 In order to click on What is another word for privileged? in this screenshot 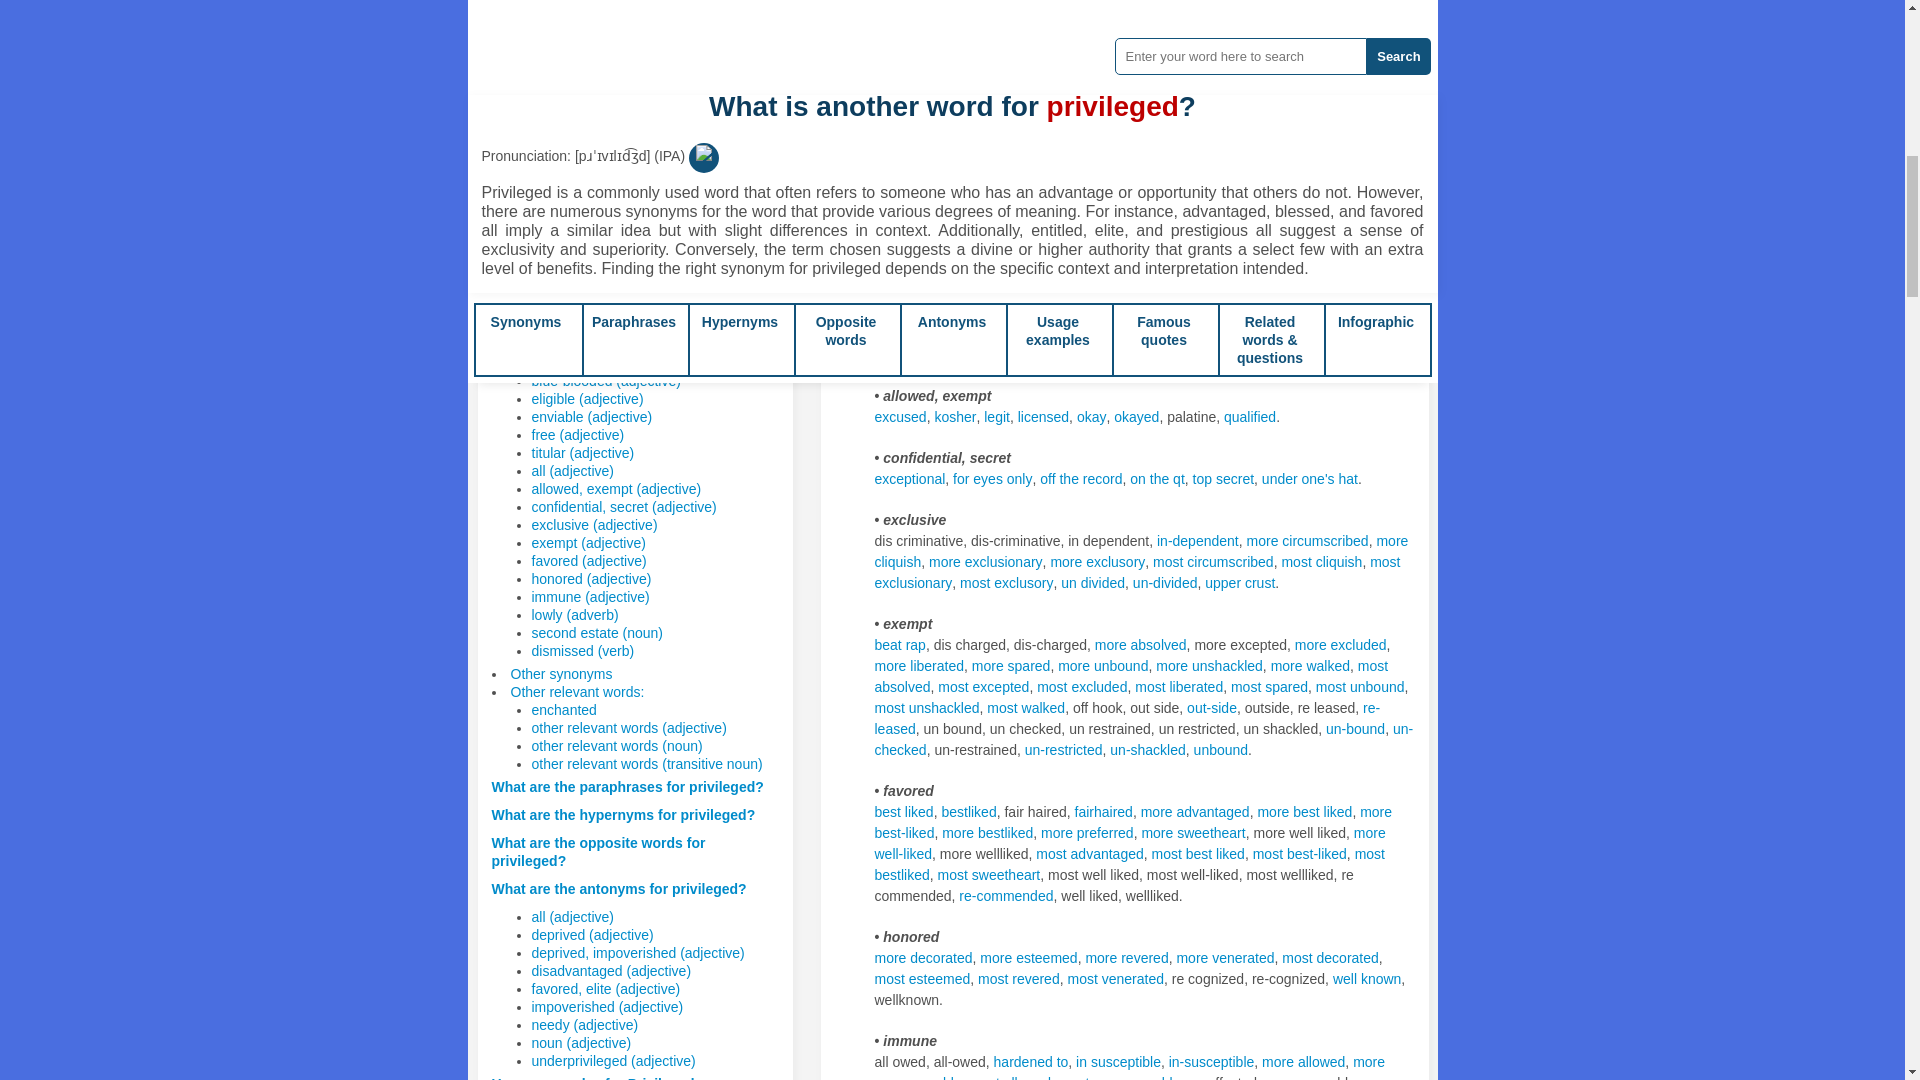, I will do `click(613, 324)`.